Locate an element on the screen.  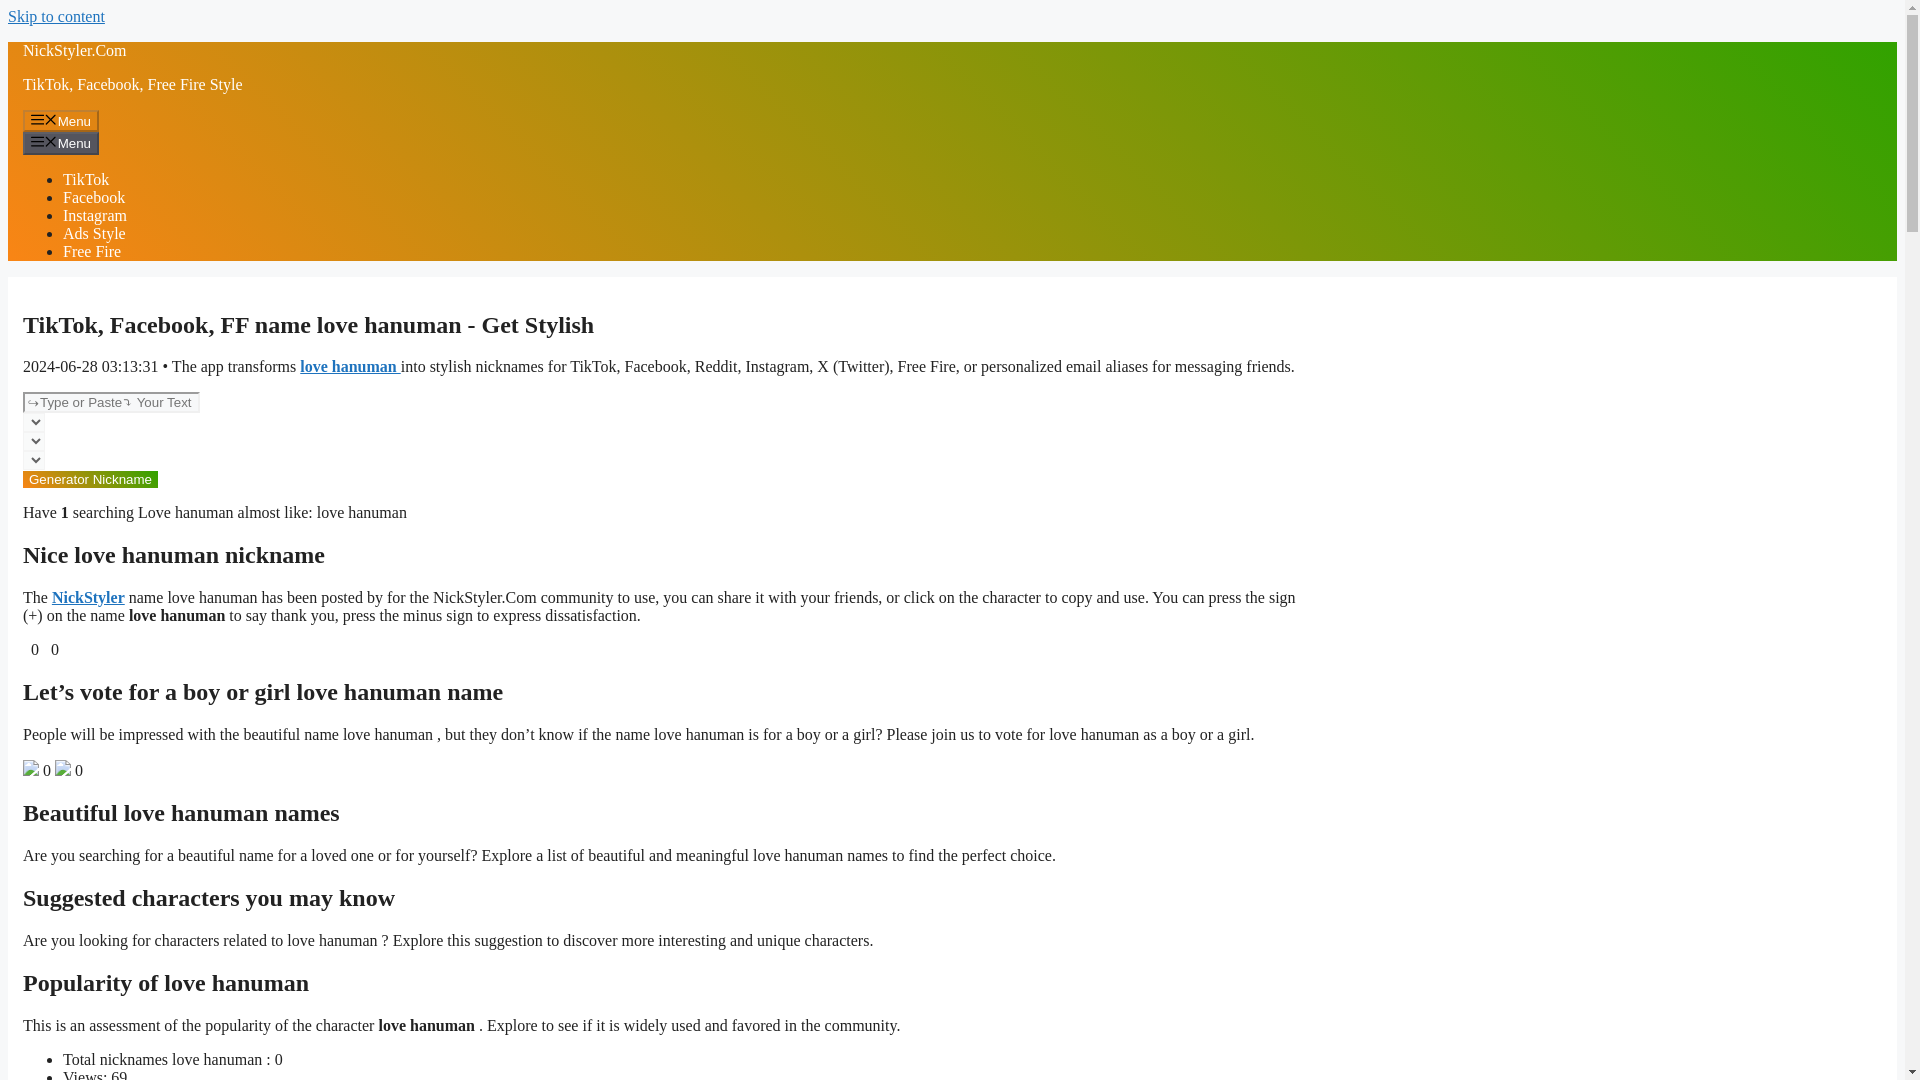
NickStyler.Com is located at coordinates (74, 50).